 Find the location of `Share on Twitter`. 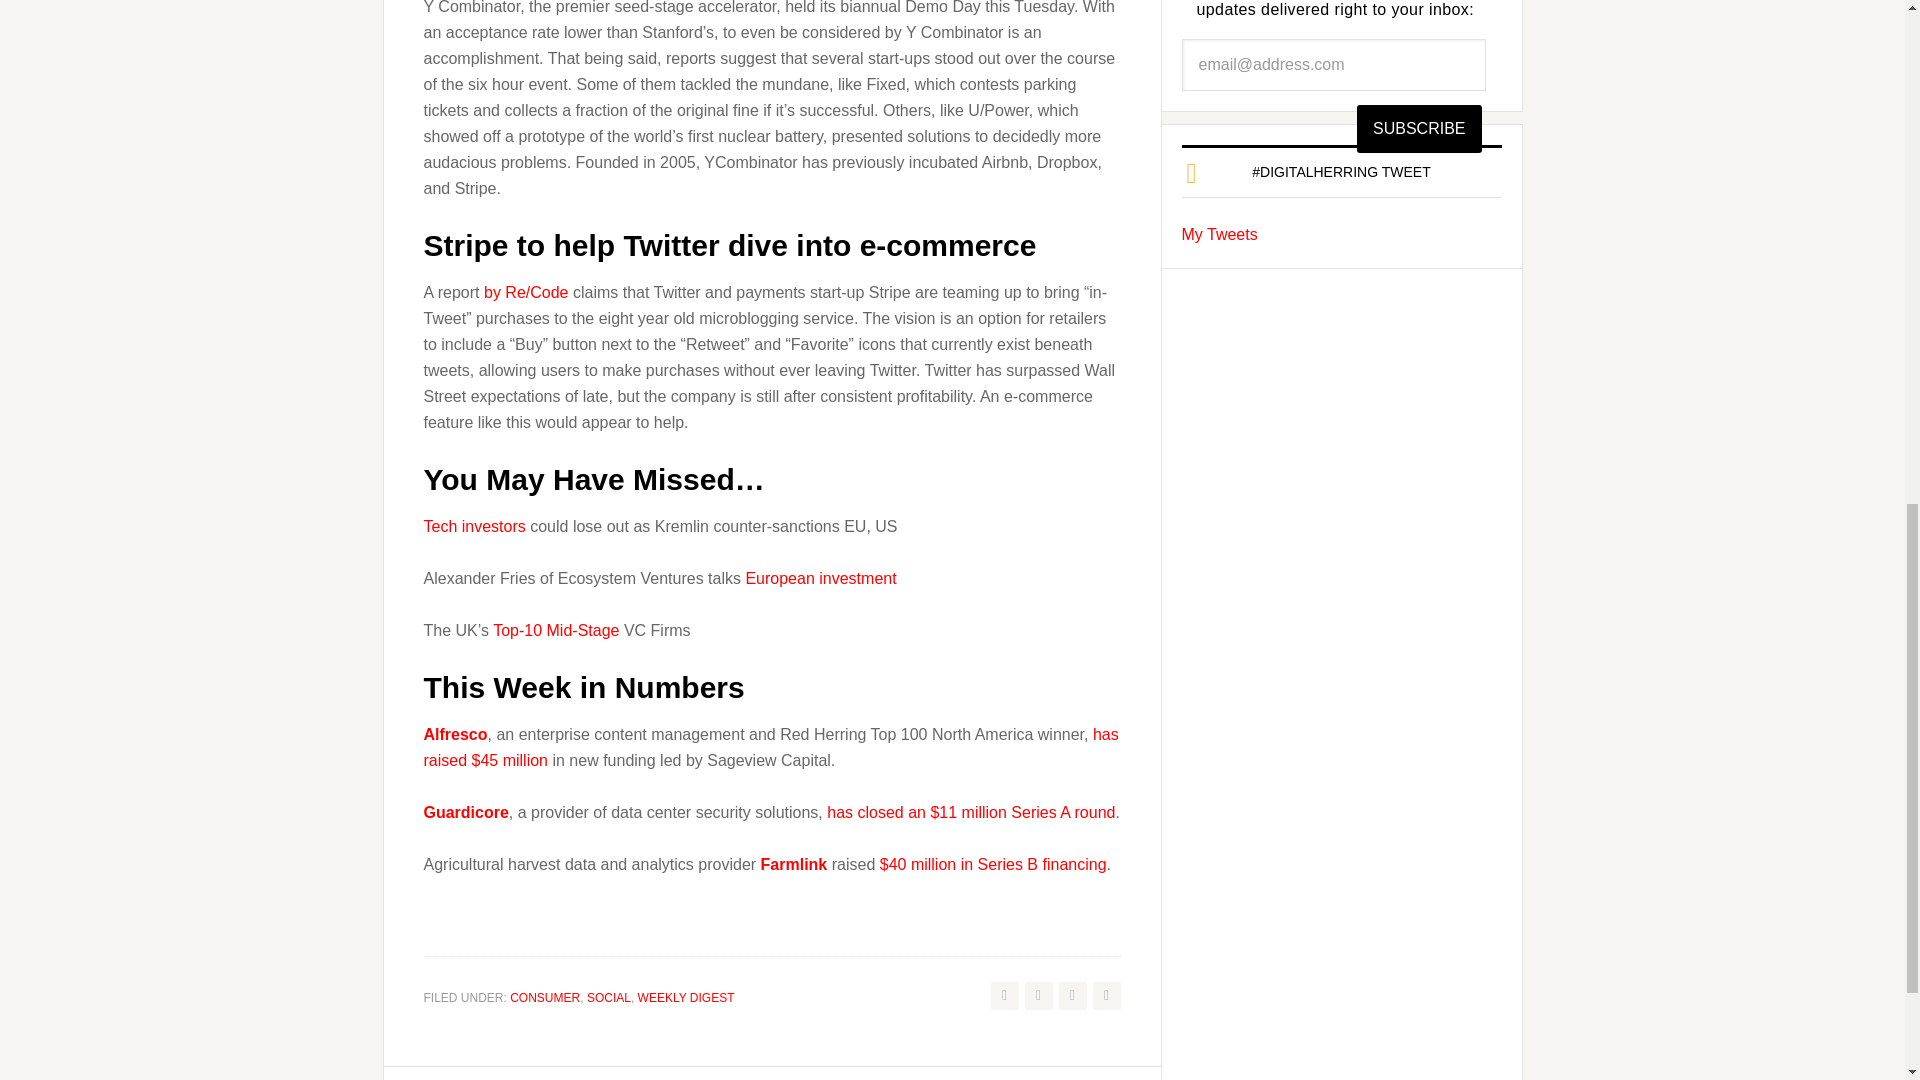

Share on Twitter is located at coordinates (1004, 995).